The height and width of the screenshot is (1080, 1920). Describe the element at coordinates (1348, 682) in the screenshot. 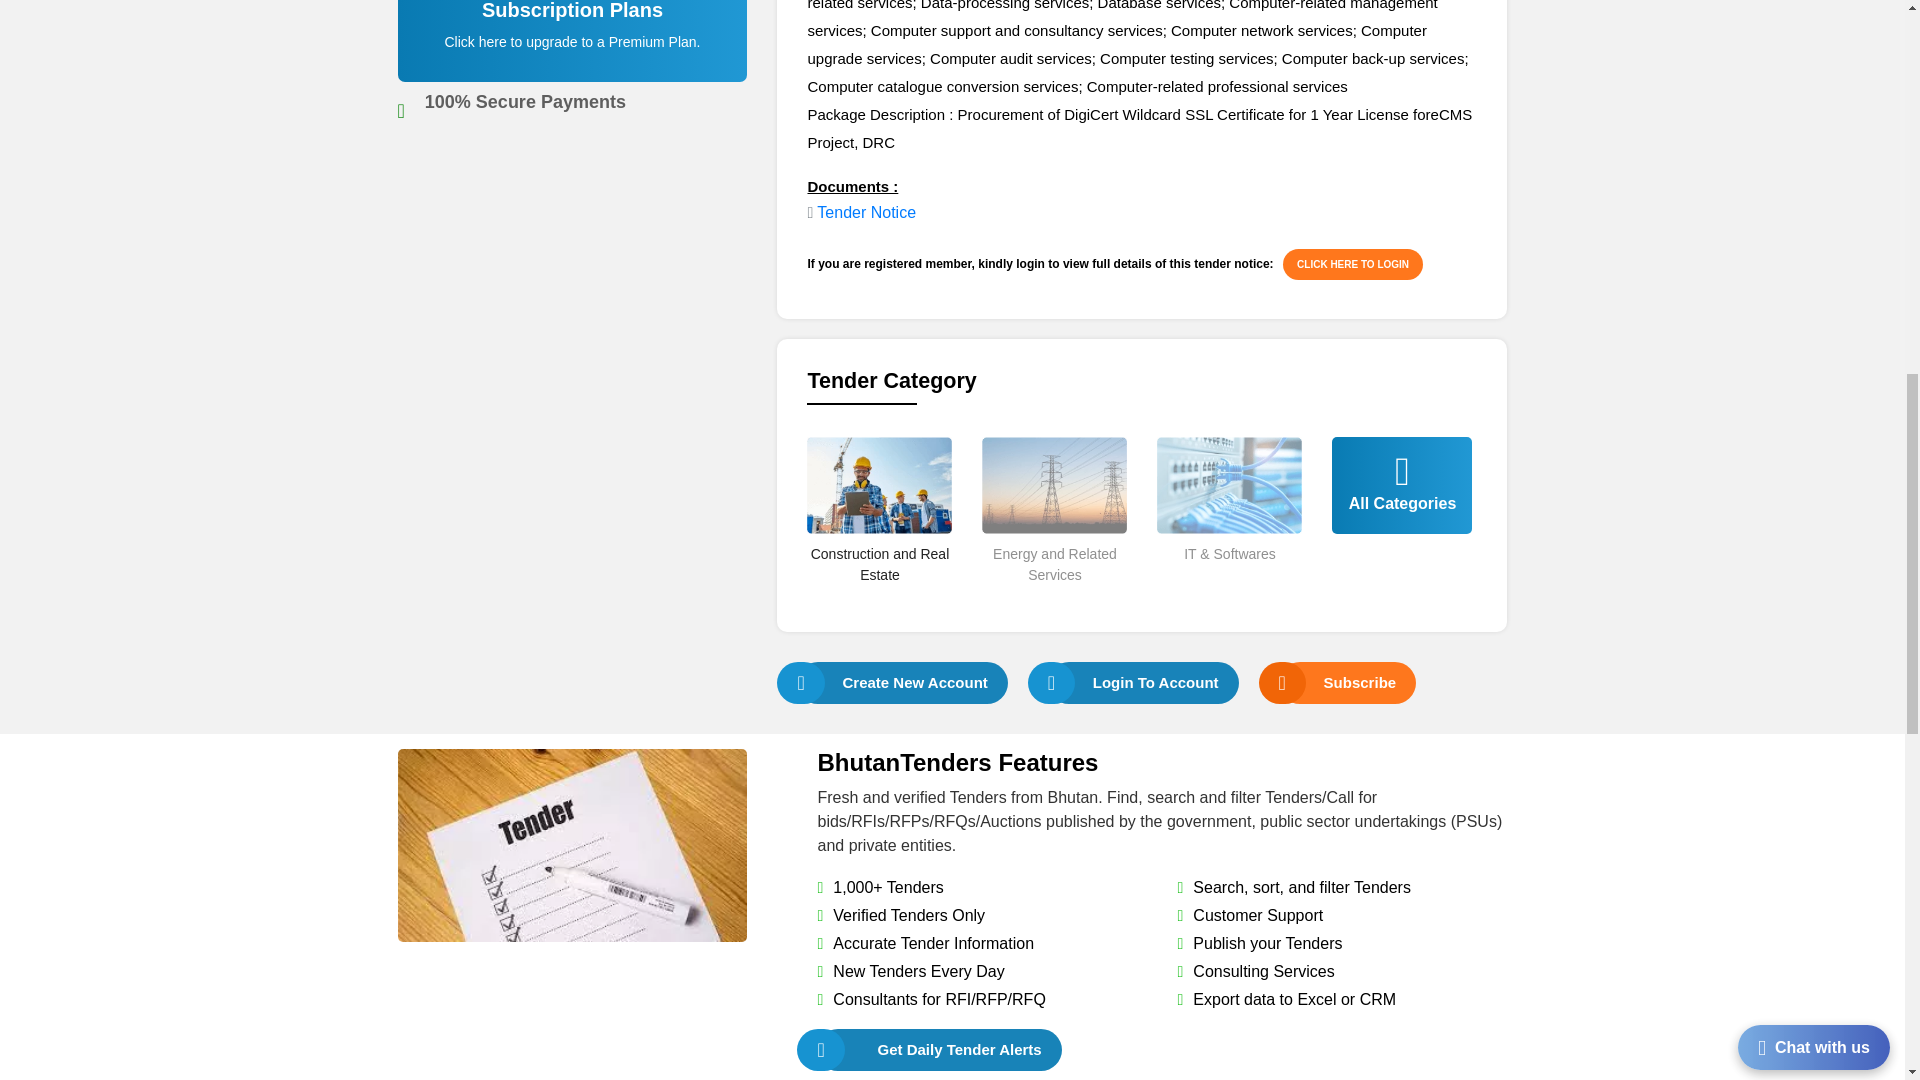

I see `Subscribe` at that location.